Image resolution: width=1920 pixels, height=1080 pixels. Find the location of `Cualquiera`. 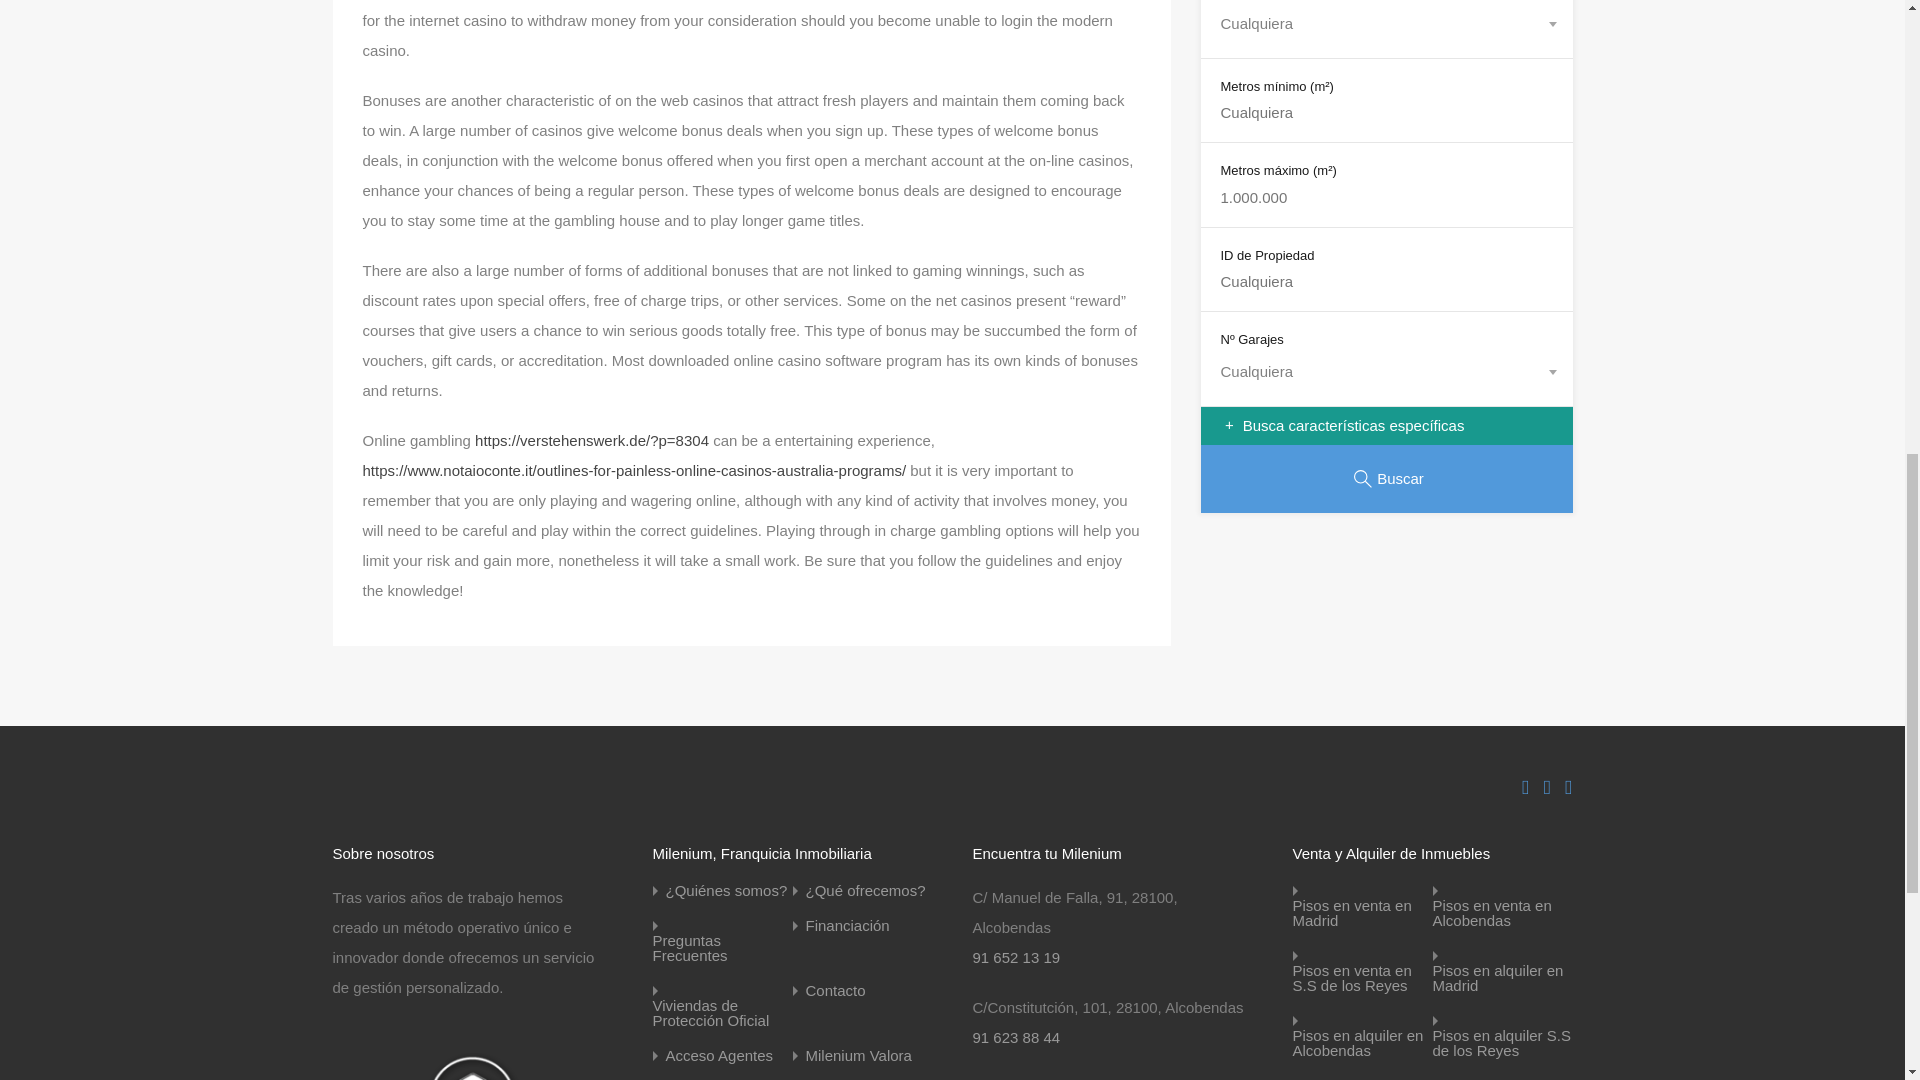

Cualquiera is located at coordinates (1385, 371).